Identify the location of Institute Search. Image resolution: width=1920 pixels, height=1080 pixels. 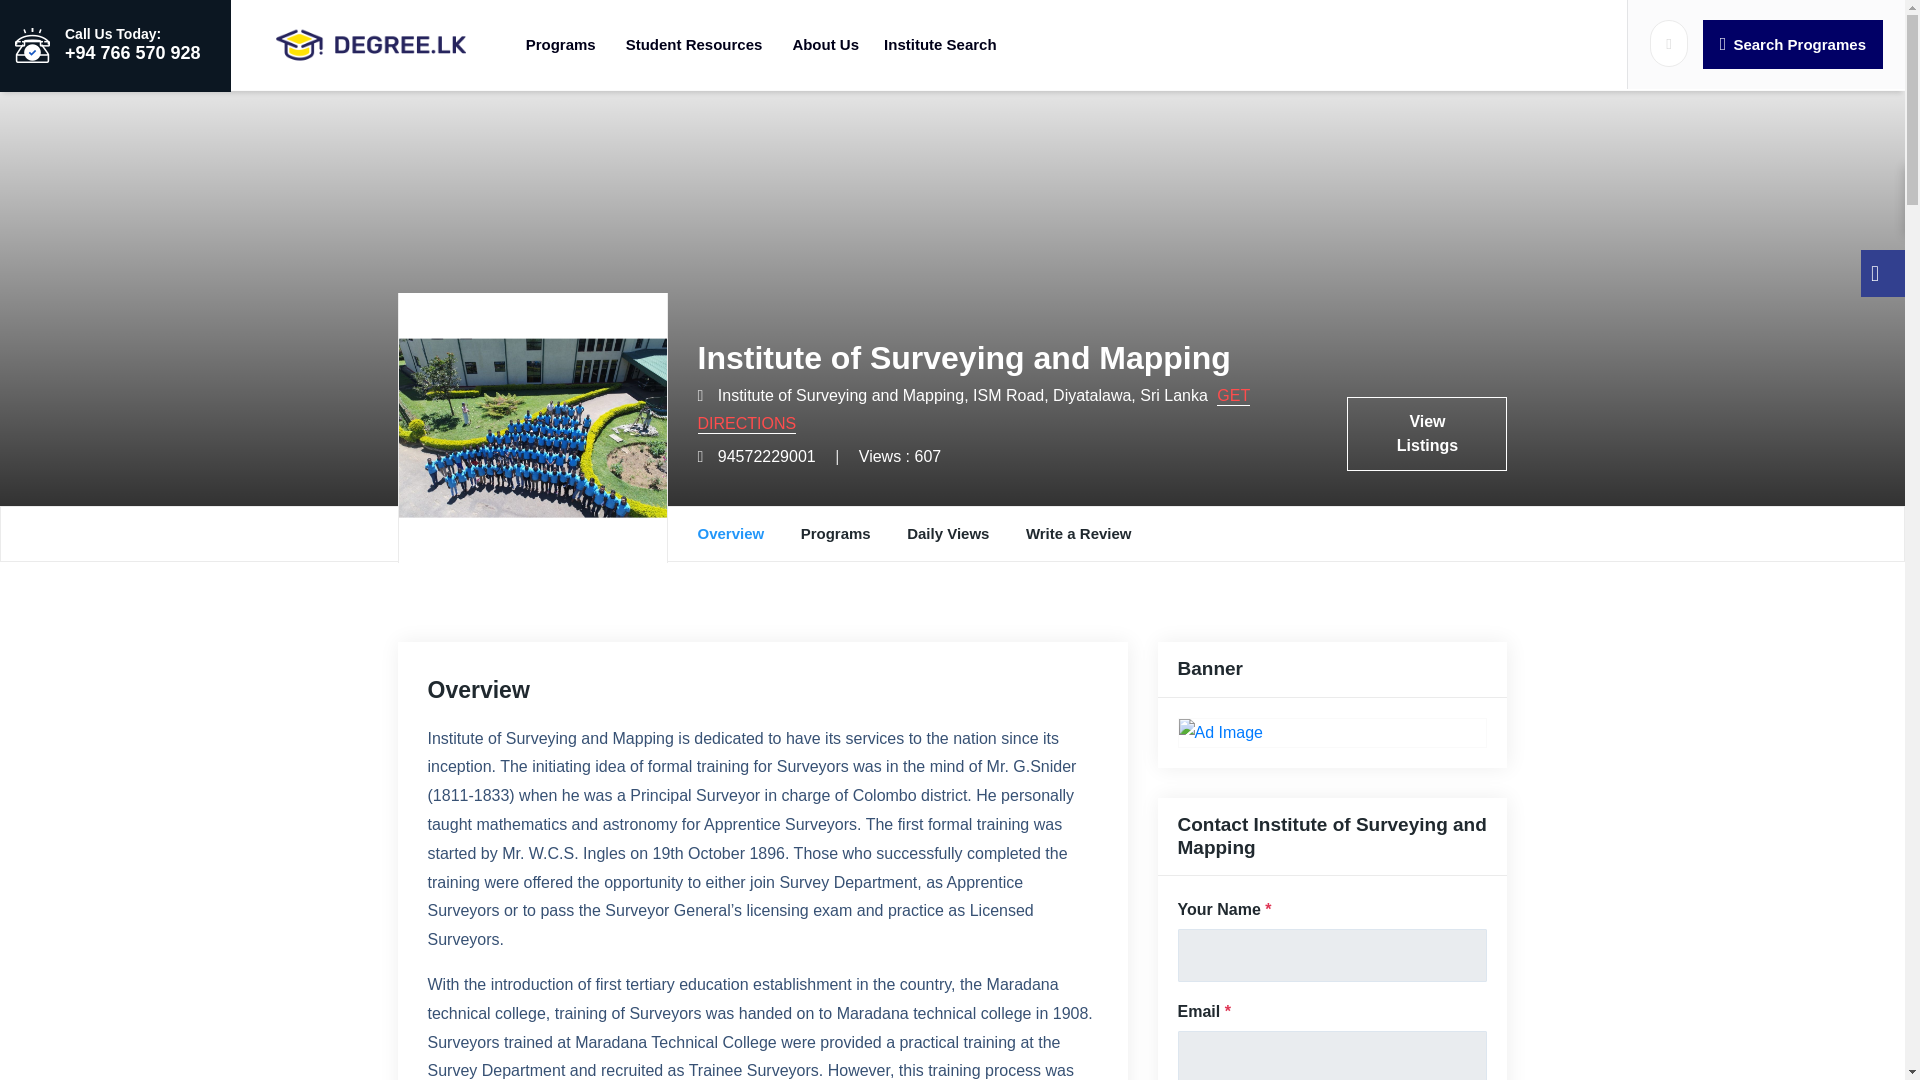
(934, 44).